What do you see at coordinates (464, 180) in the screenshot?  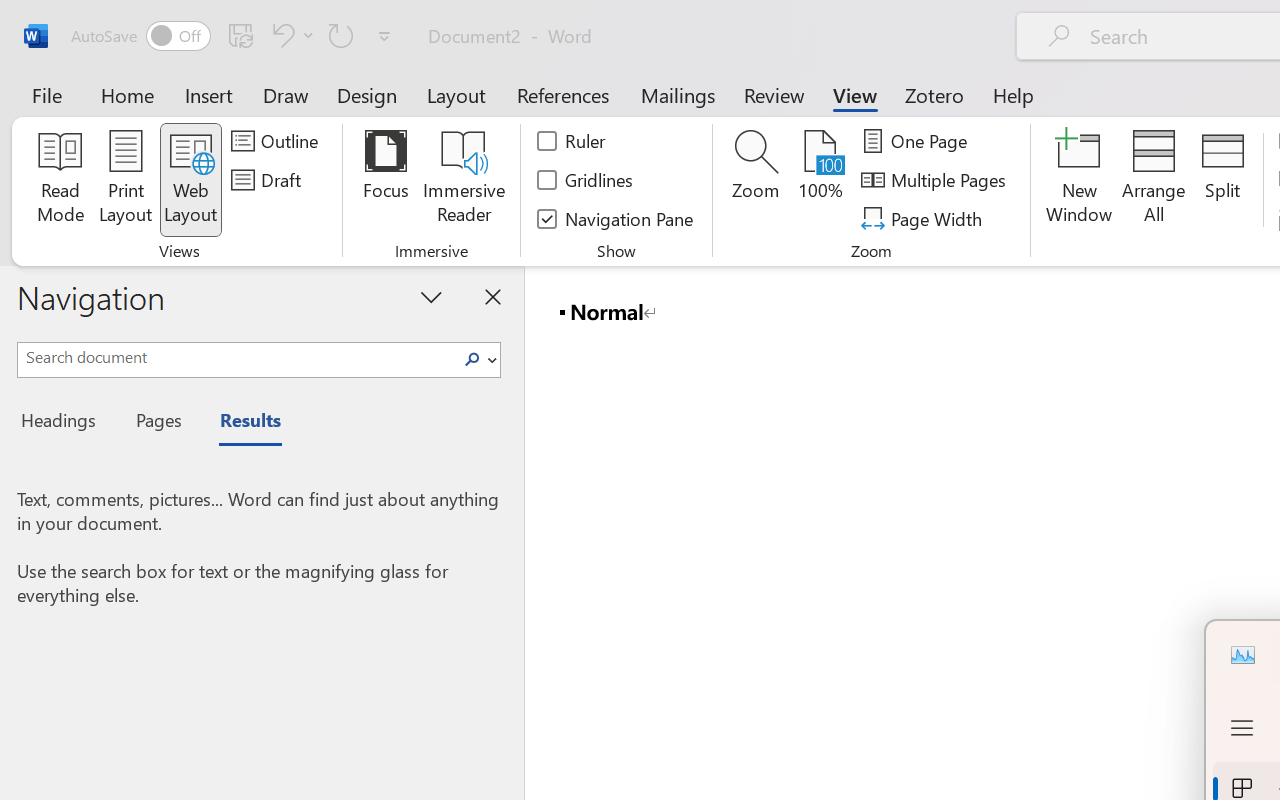 I see `Immersive Reader` at bounding box center [464, 180].